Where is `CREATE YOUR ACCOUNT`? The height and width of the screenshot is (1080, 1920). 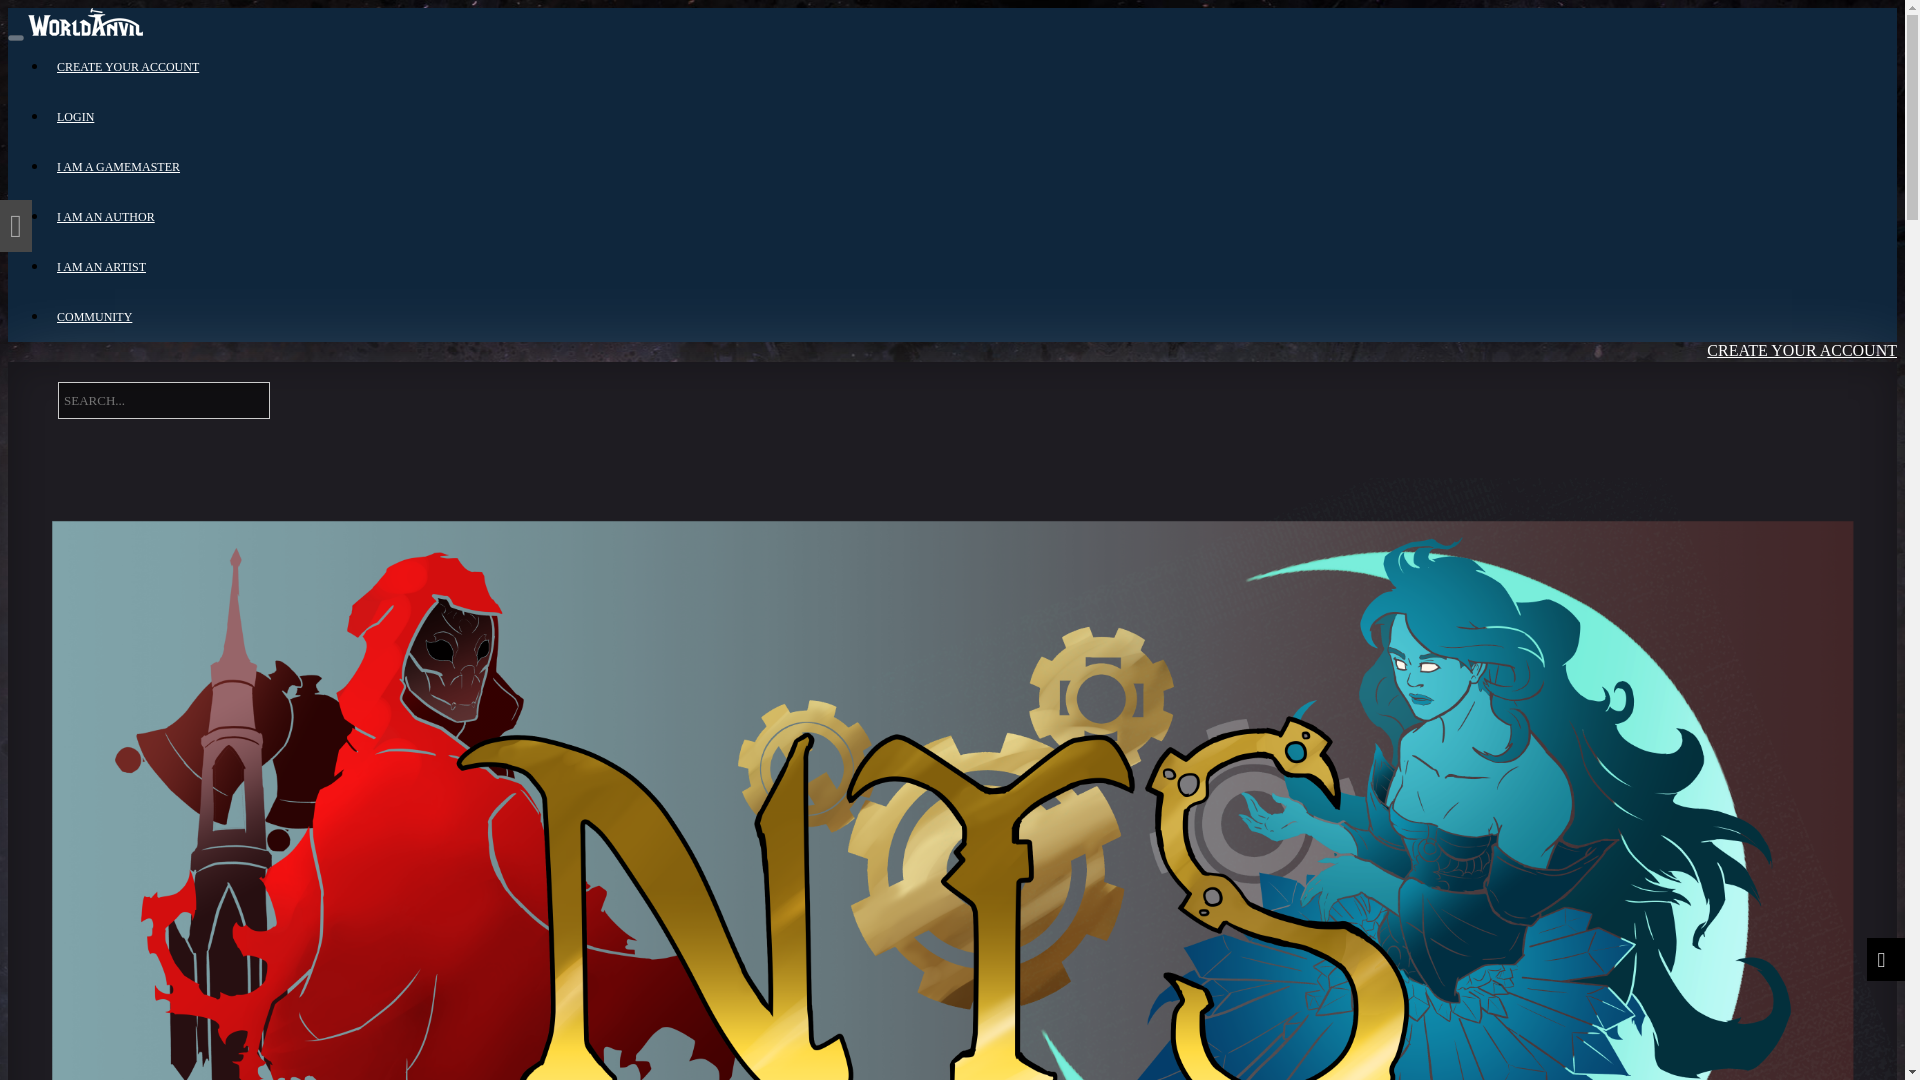 CREATE YOUR ACCOUNT is located at coordinates (128, 67).